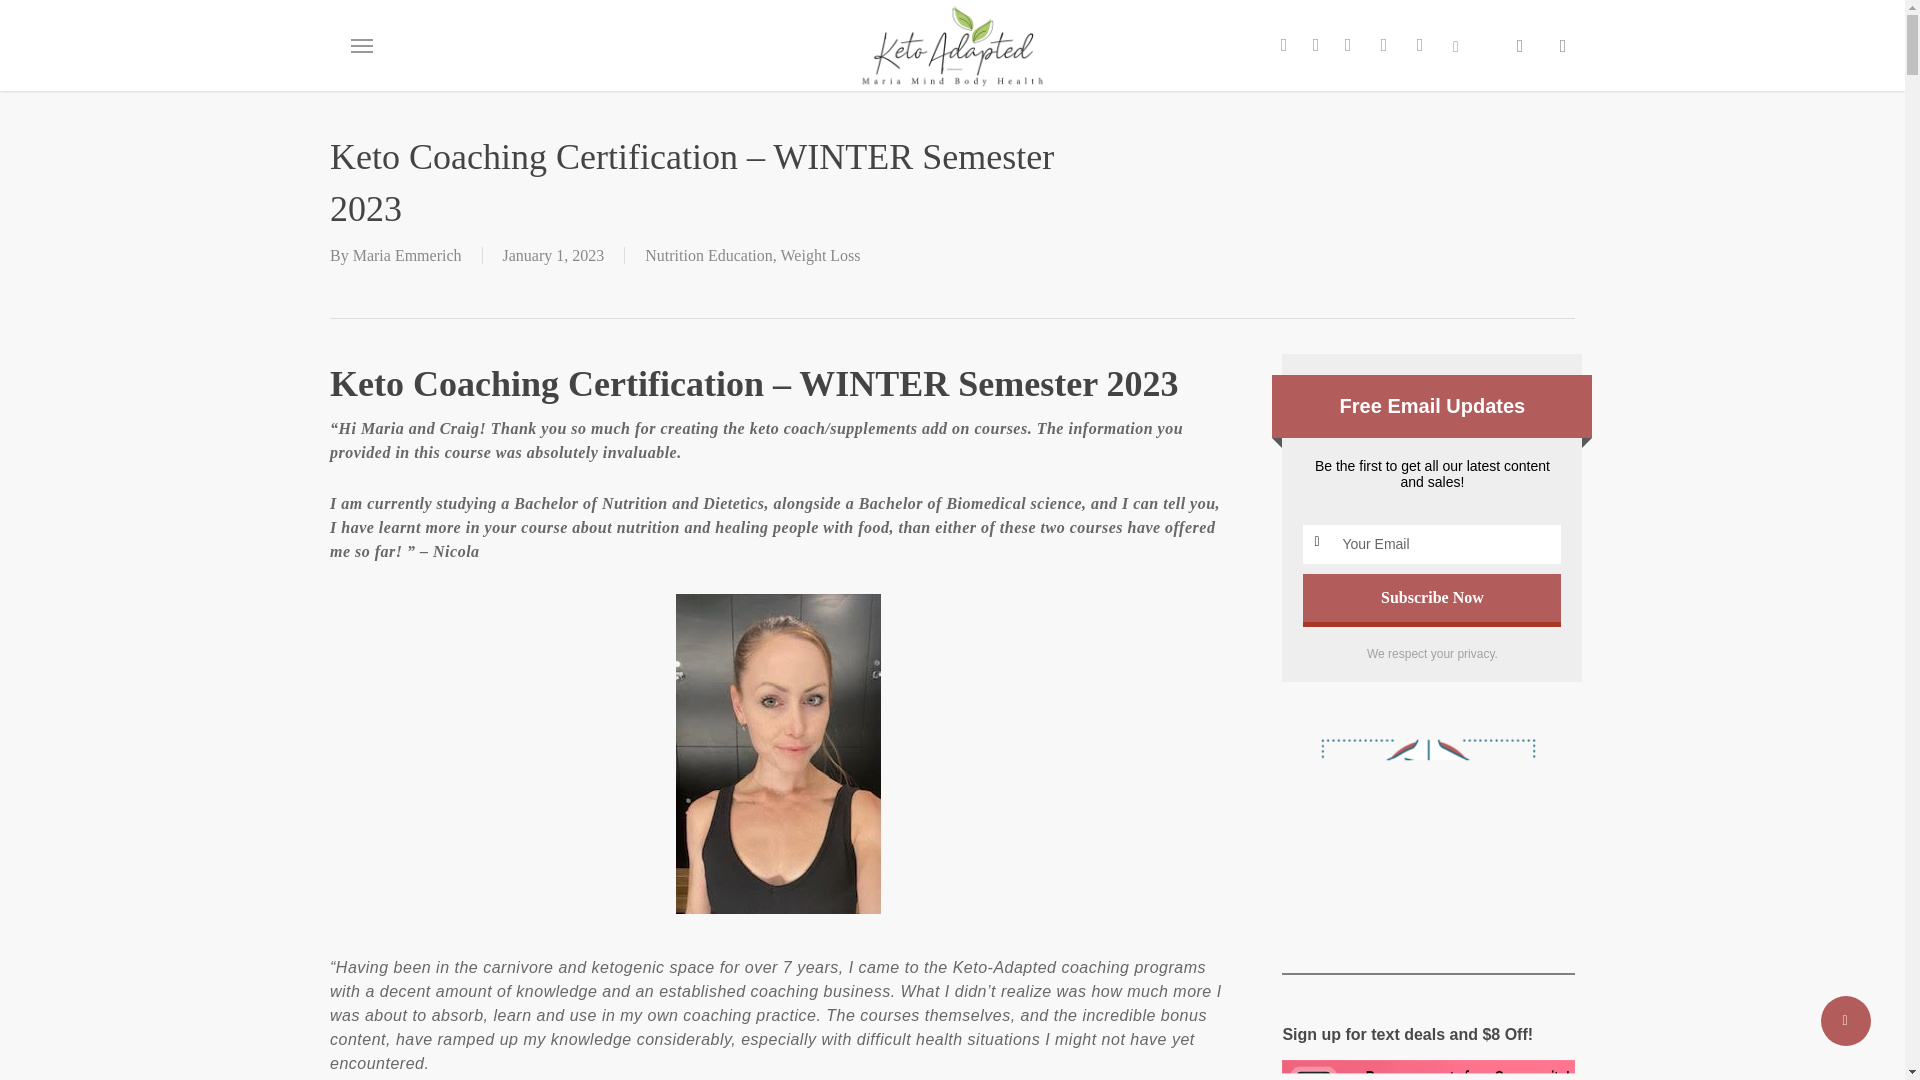 The width and height of the screenshot is (1920, 1080). What do you see at coordinates (1316, 44) in the screenshot?
I see `facebook` at bounding box center [1316, 44].